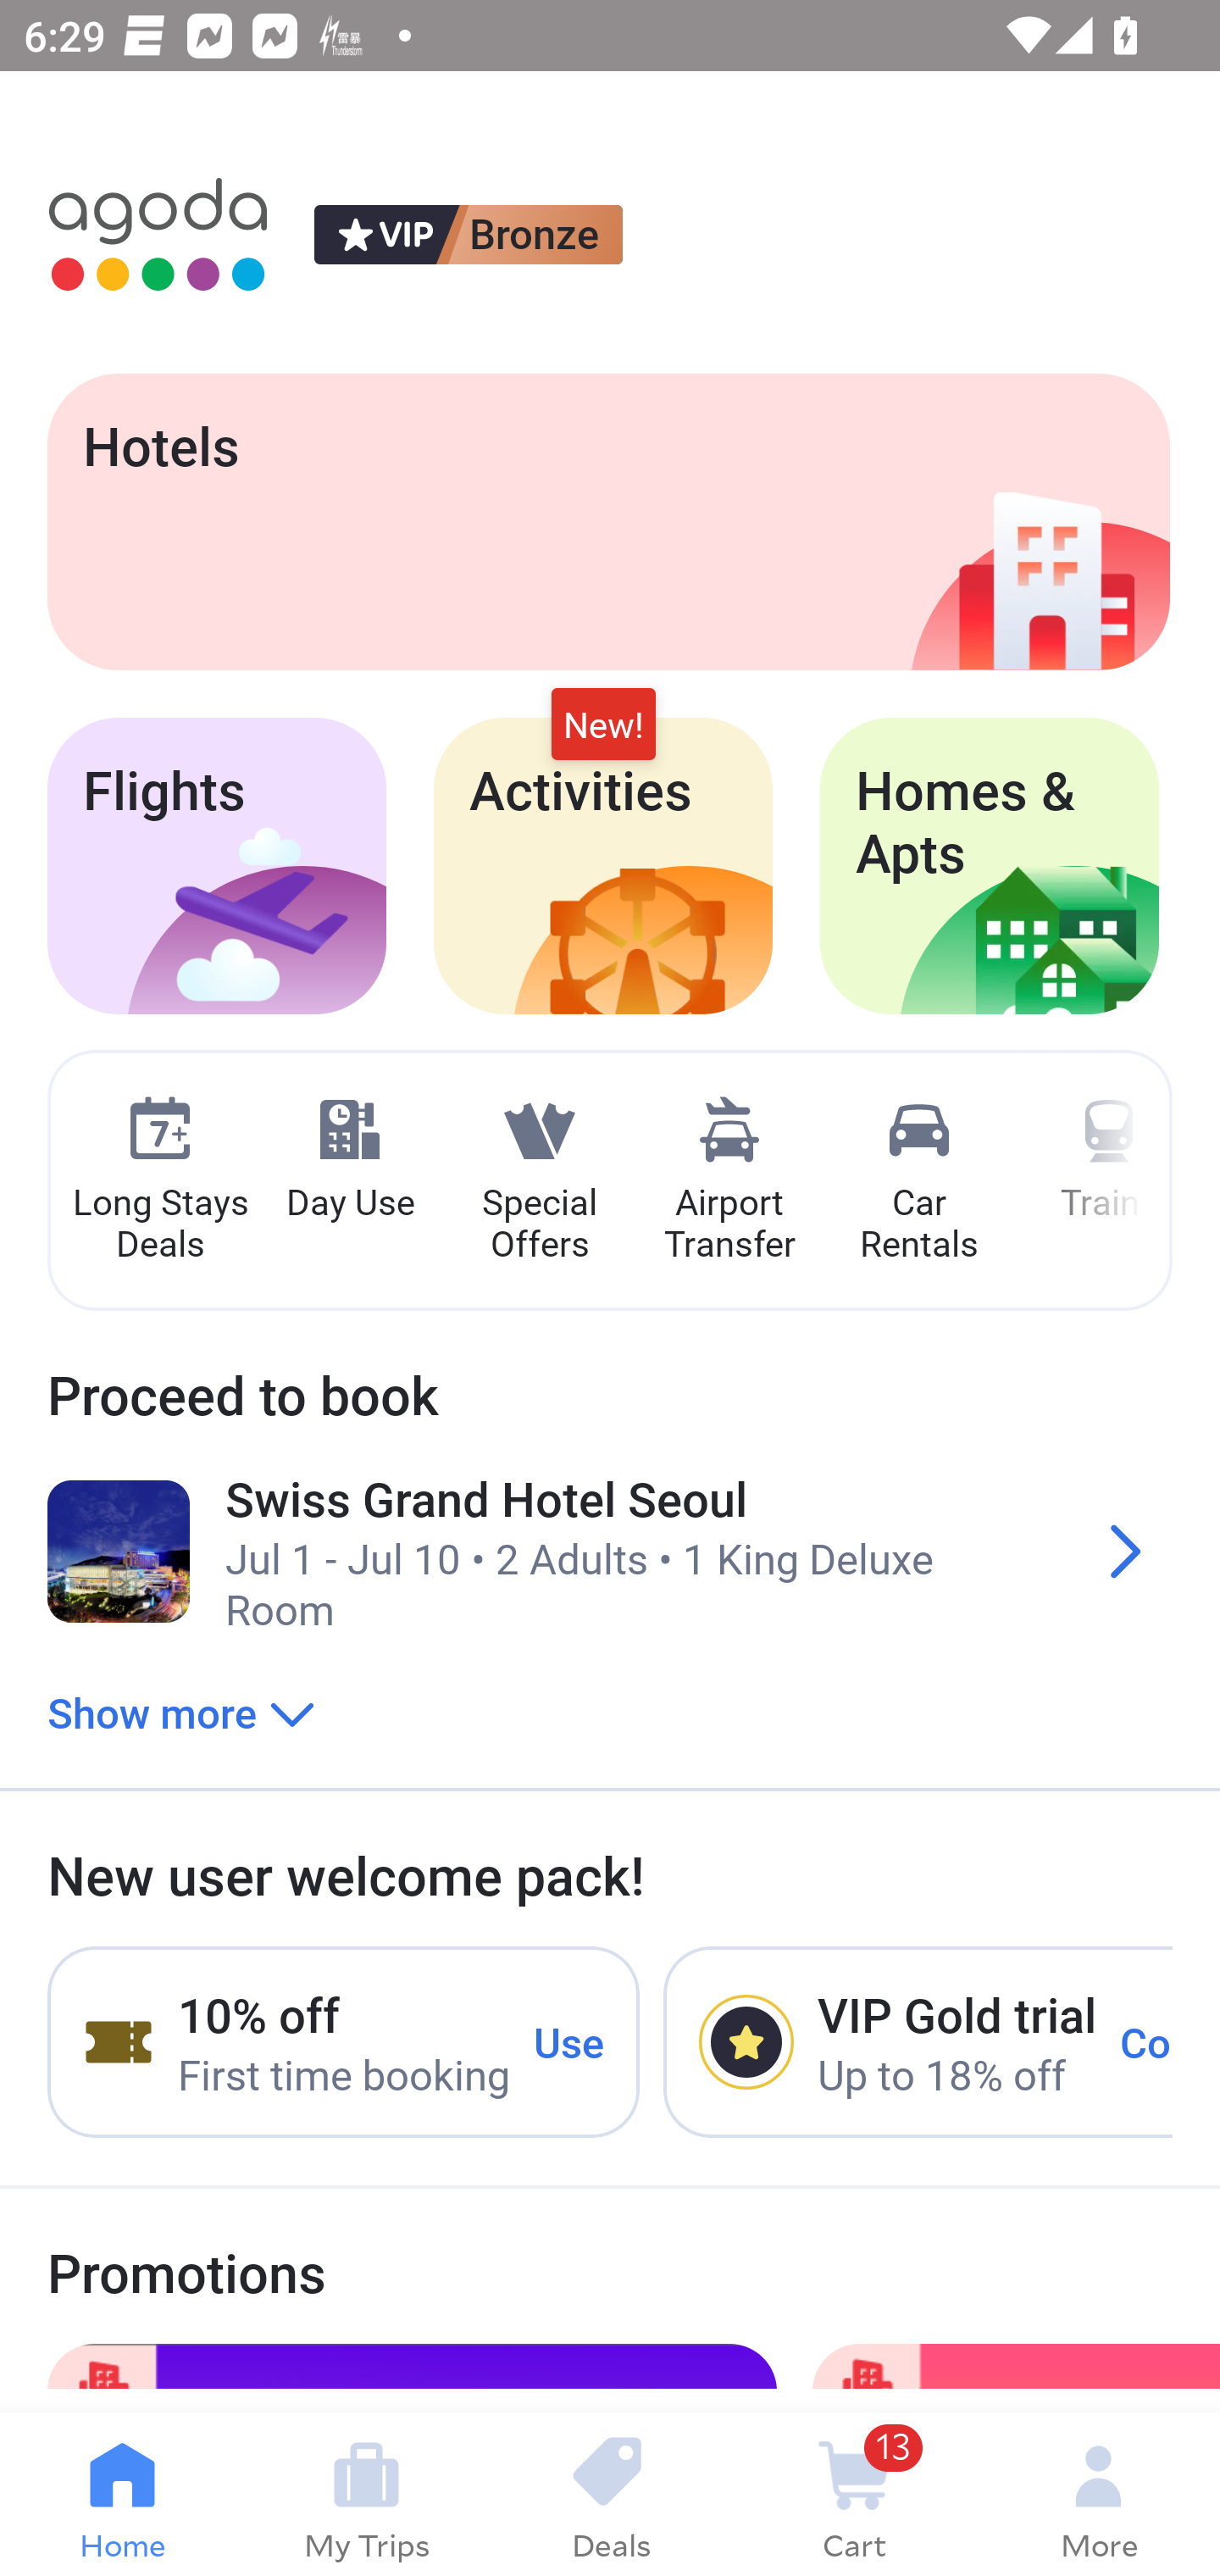  What do you see at coordinates (366, 2495) in the screenshot?
I see `My Trips` at bounding box center [366, 2495].